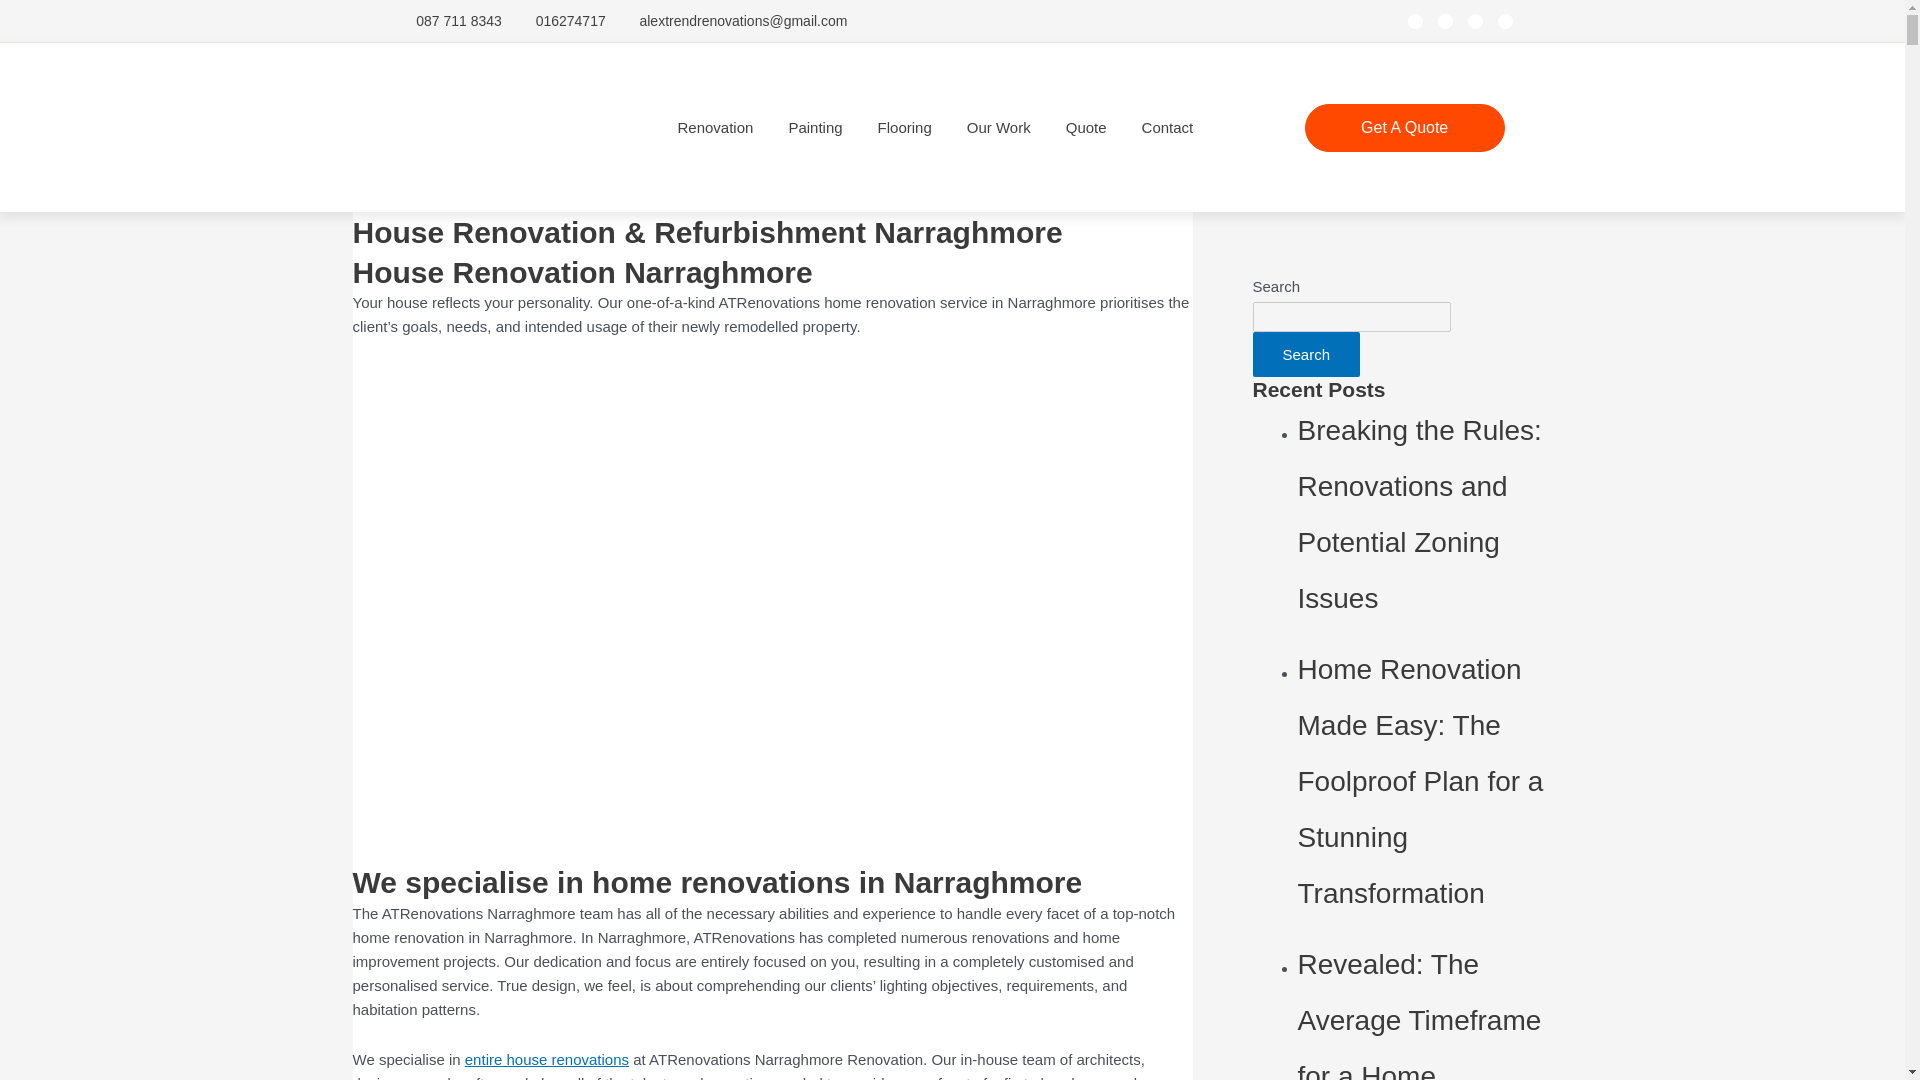 The width and height of the screenshot is (1920, 1080). Describe the element at coordinates (1086, 128) in the screenshot. I see `Quote` at that location.